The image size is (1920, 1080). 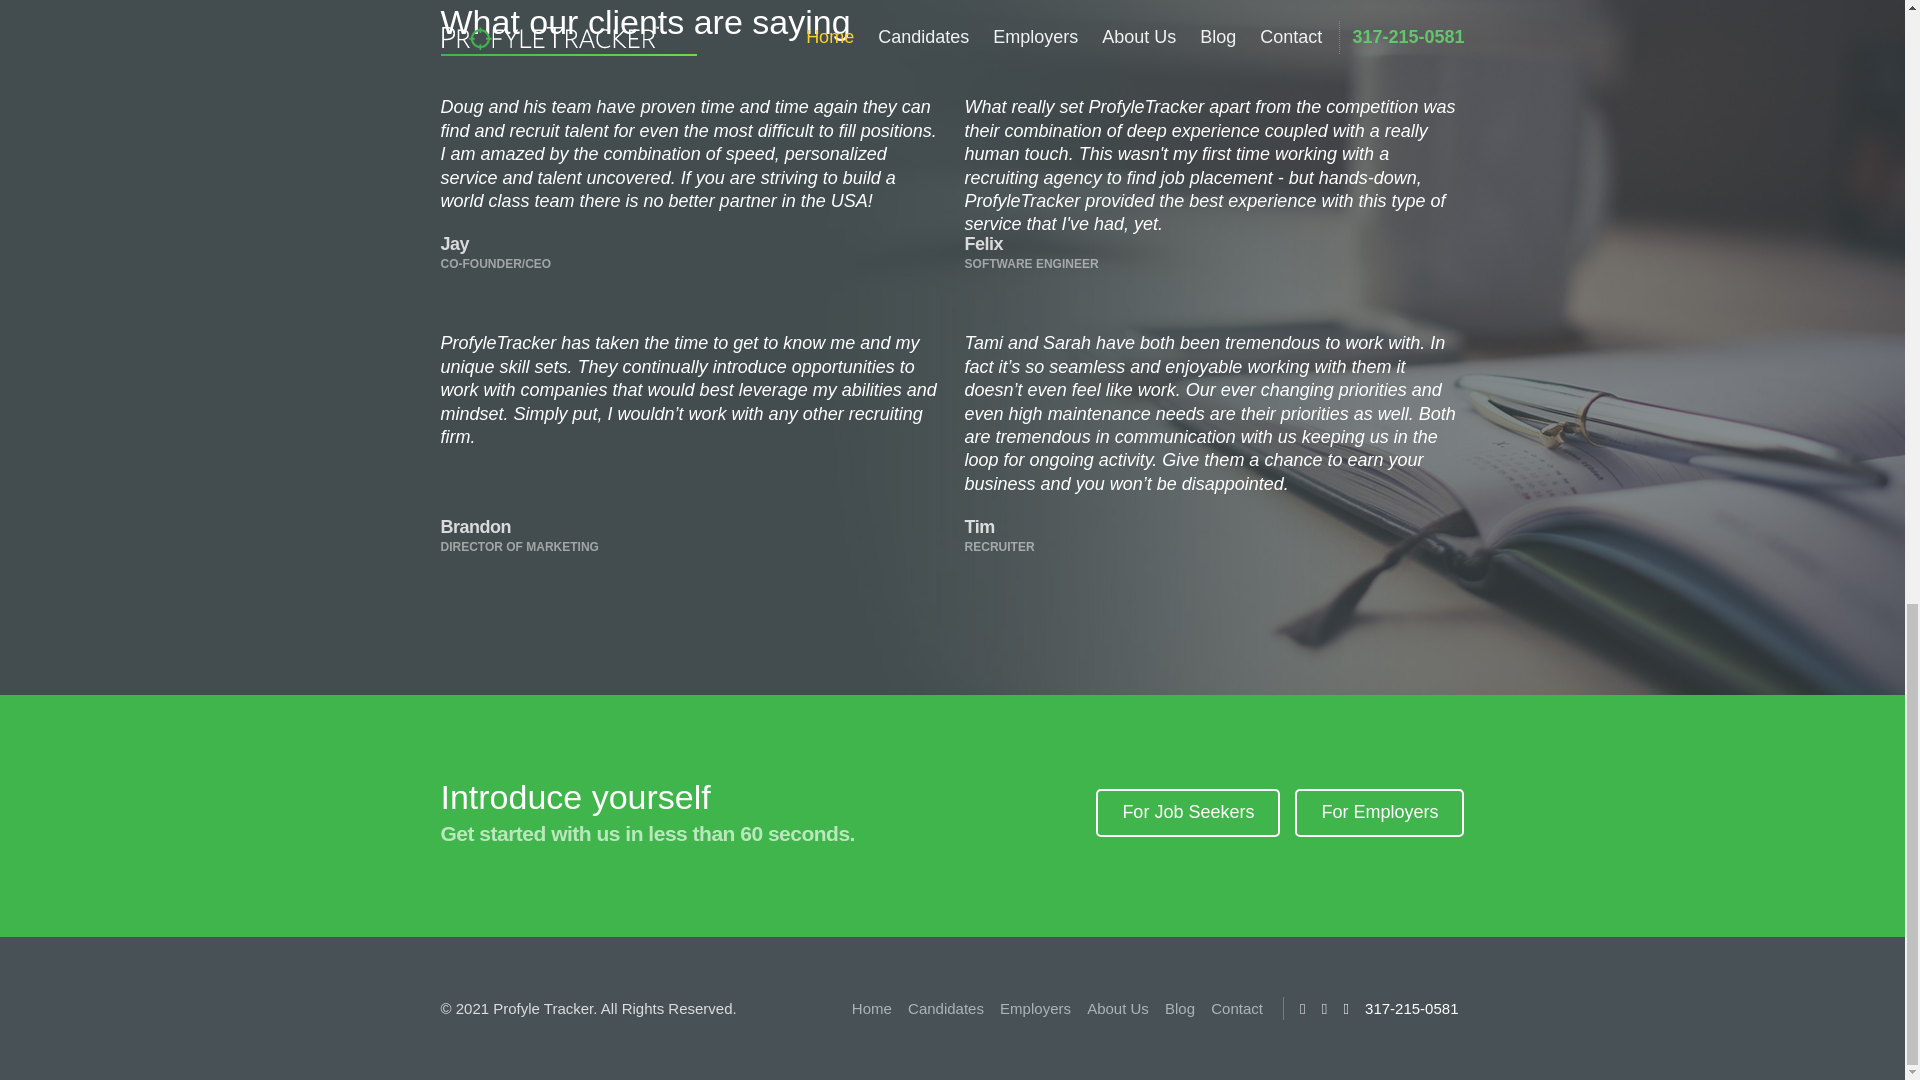 What do you see at coordinates (1180, 1008) in the screenshot?
I see `Blog` at bounding box center [1180, 1008].